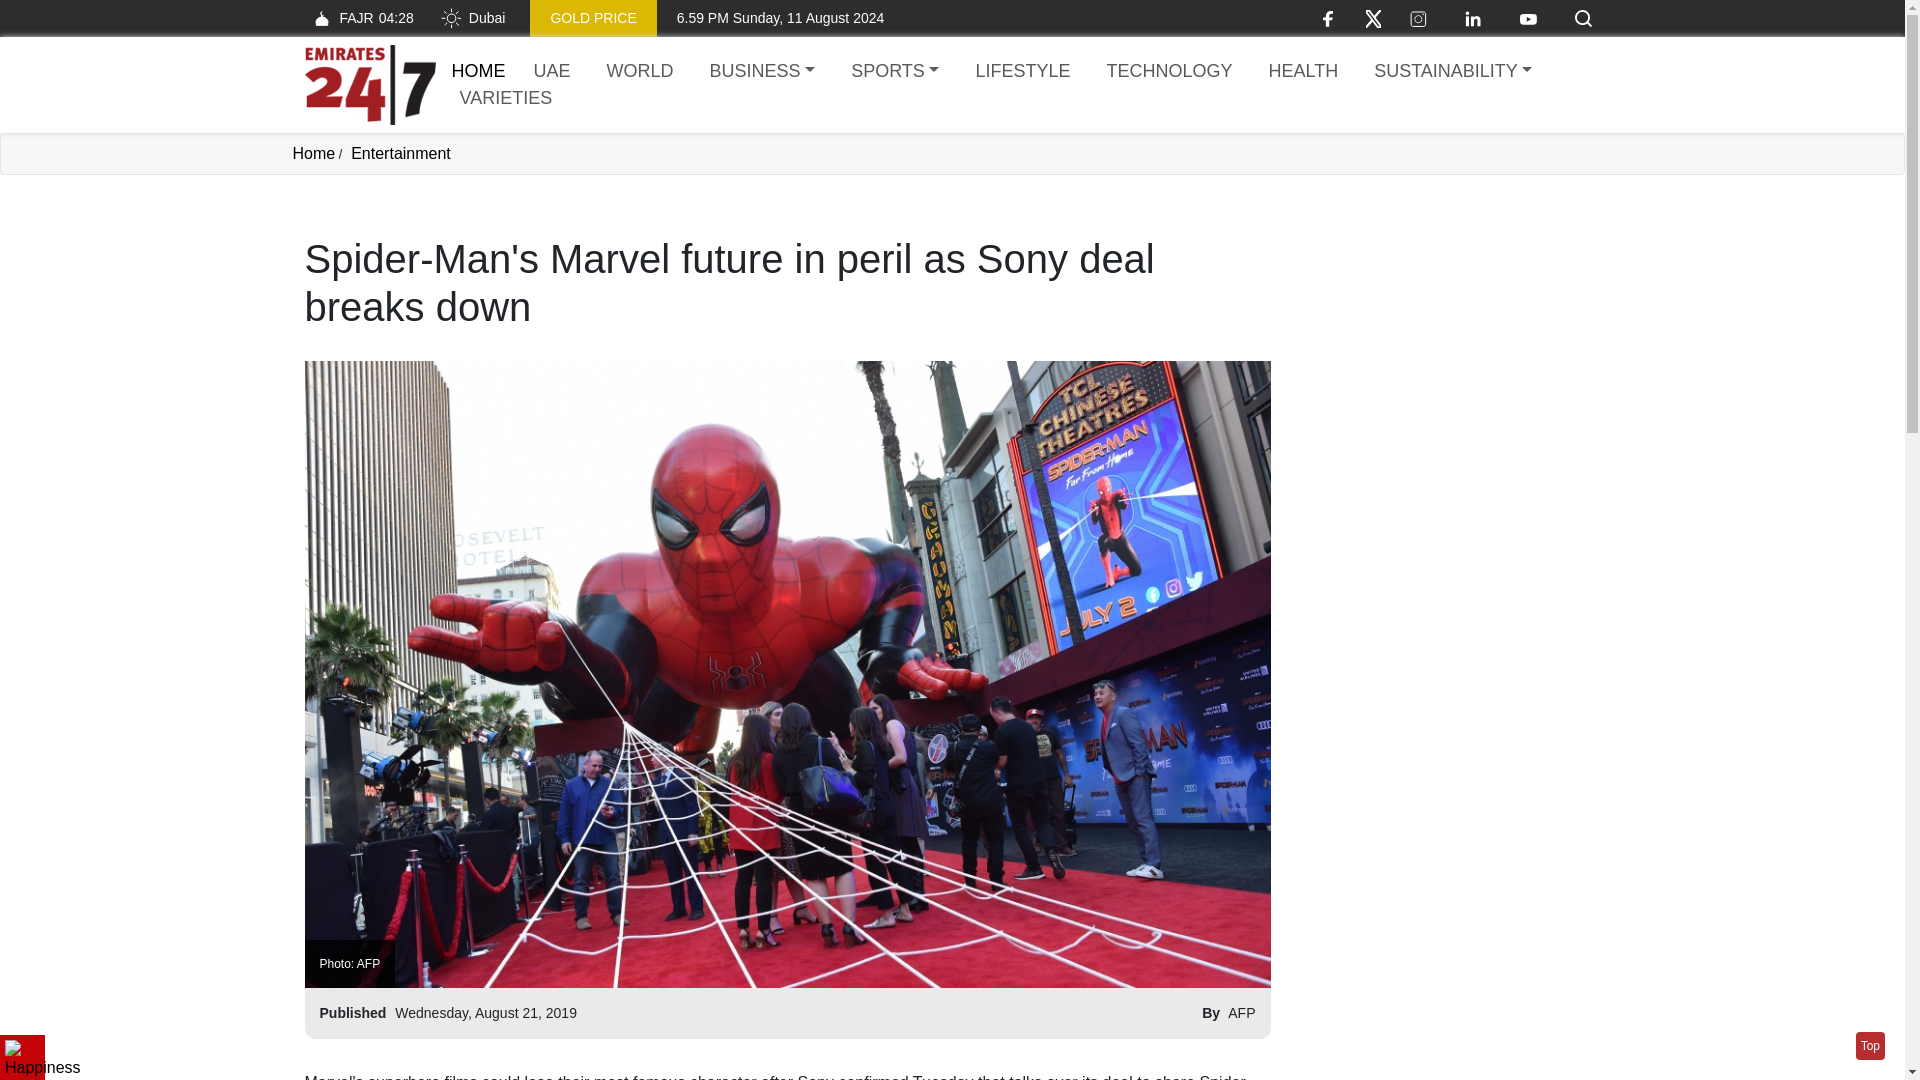  Describe the element at coordinates (401, 153) in the screenshot. I see `Entertainment` at that location.